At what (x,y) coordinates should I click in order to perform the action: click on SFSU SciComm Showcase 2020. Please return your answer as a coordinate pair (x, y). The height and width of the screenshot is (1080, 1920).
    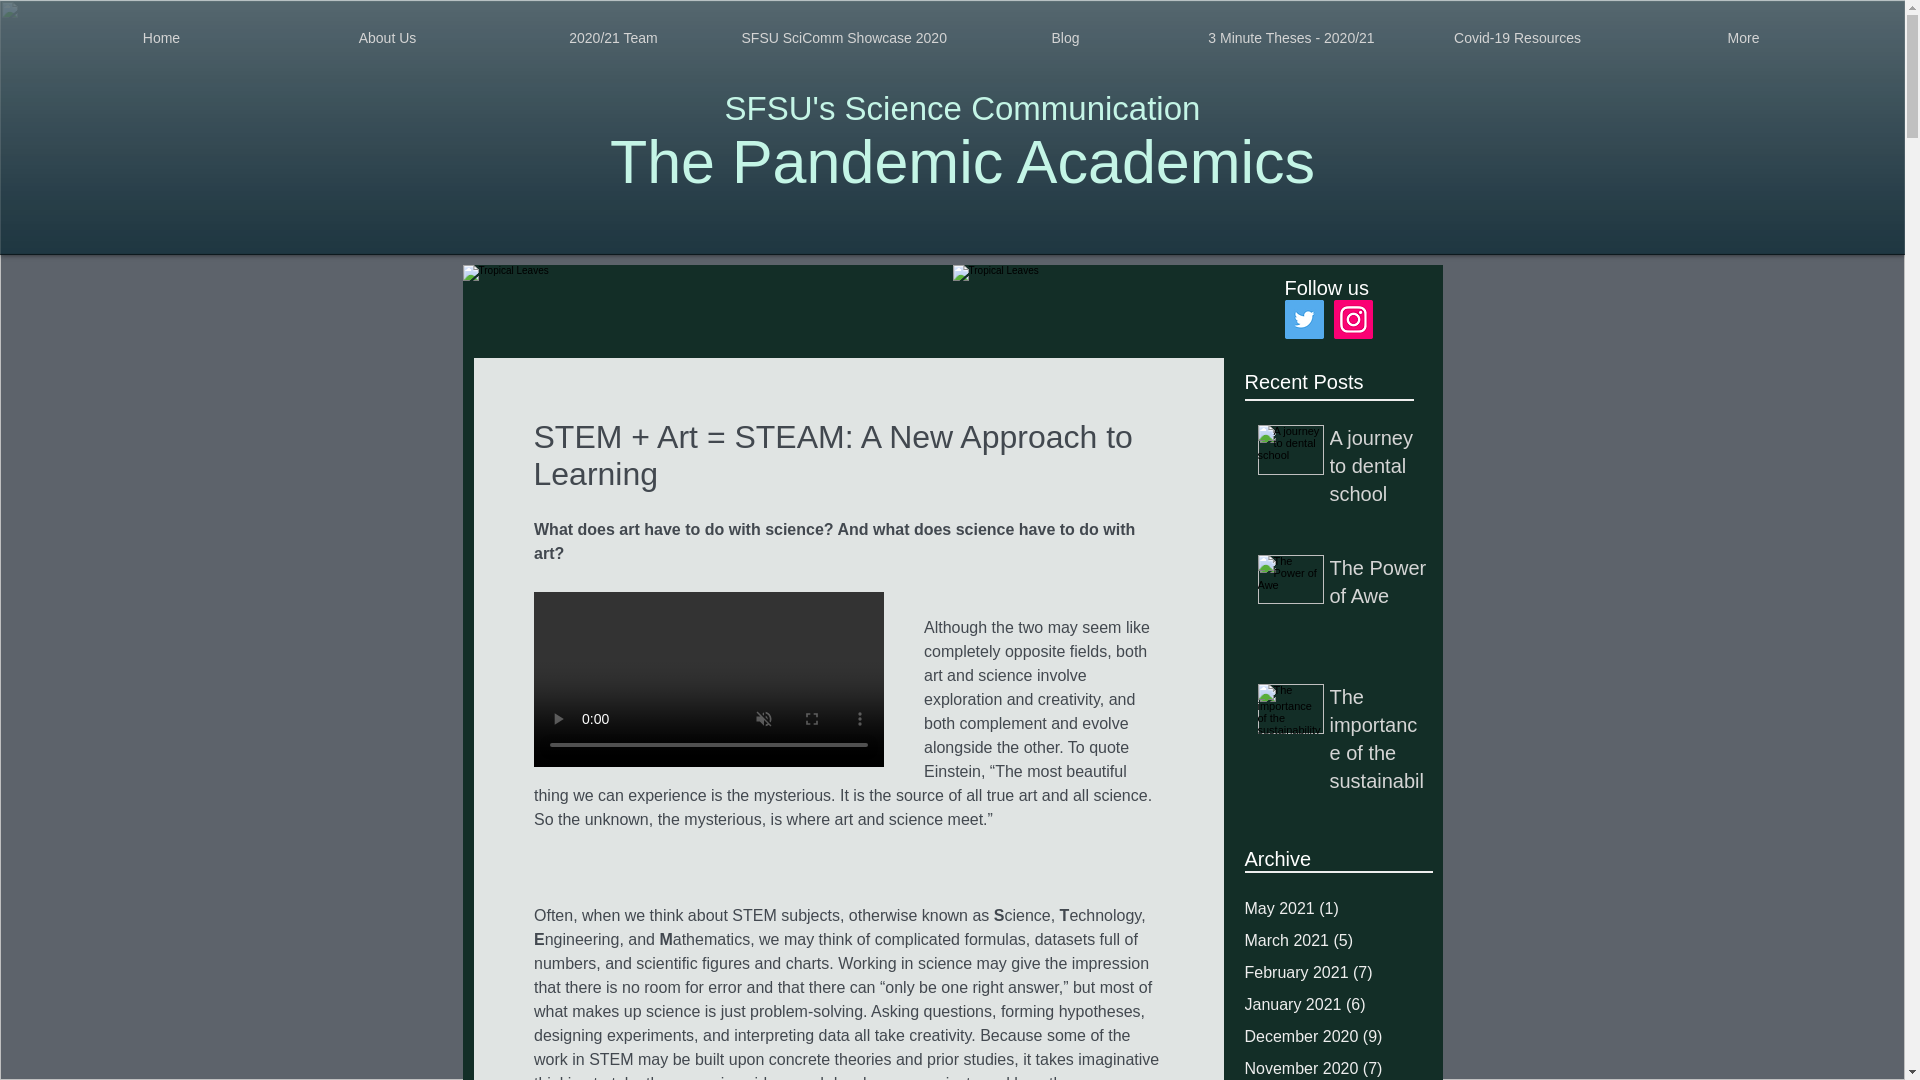
    Looking at the image, I should click on (838, 38).